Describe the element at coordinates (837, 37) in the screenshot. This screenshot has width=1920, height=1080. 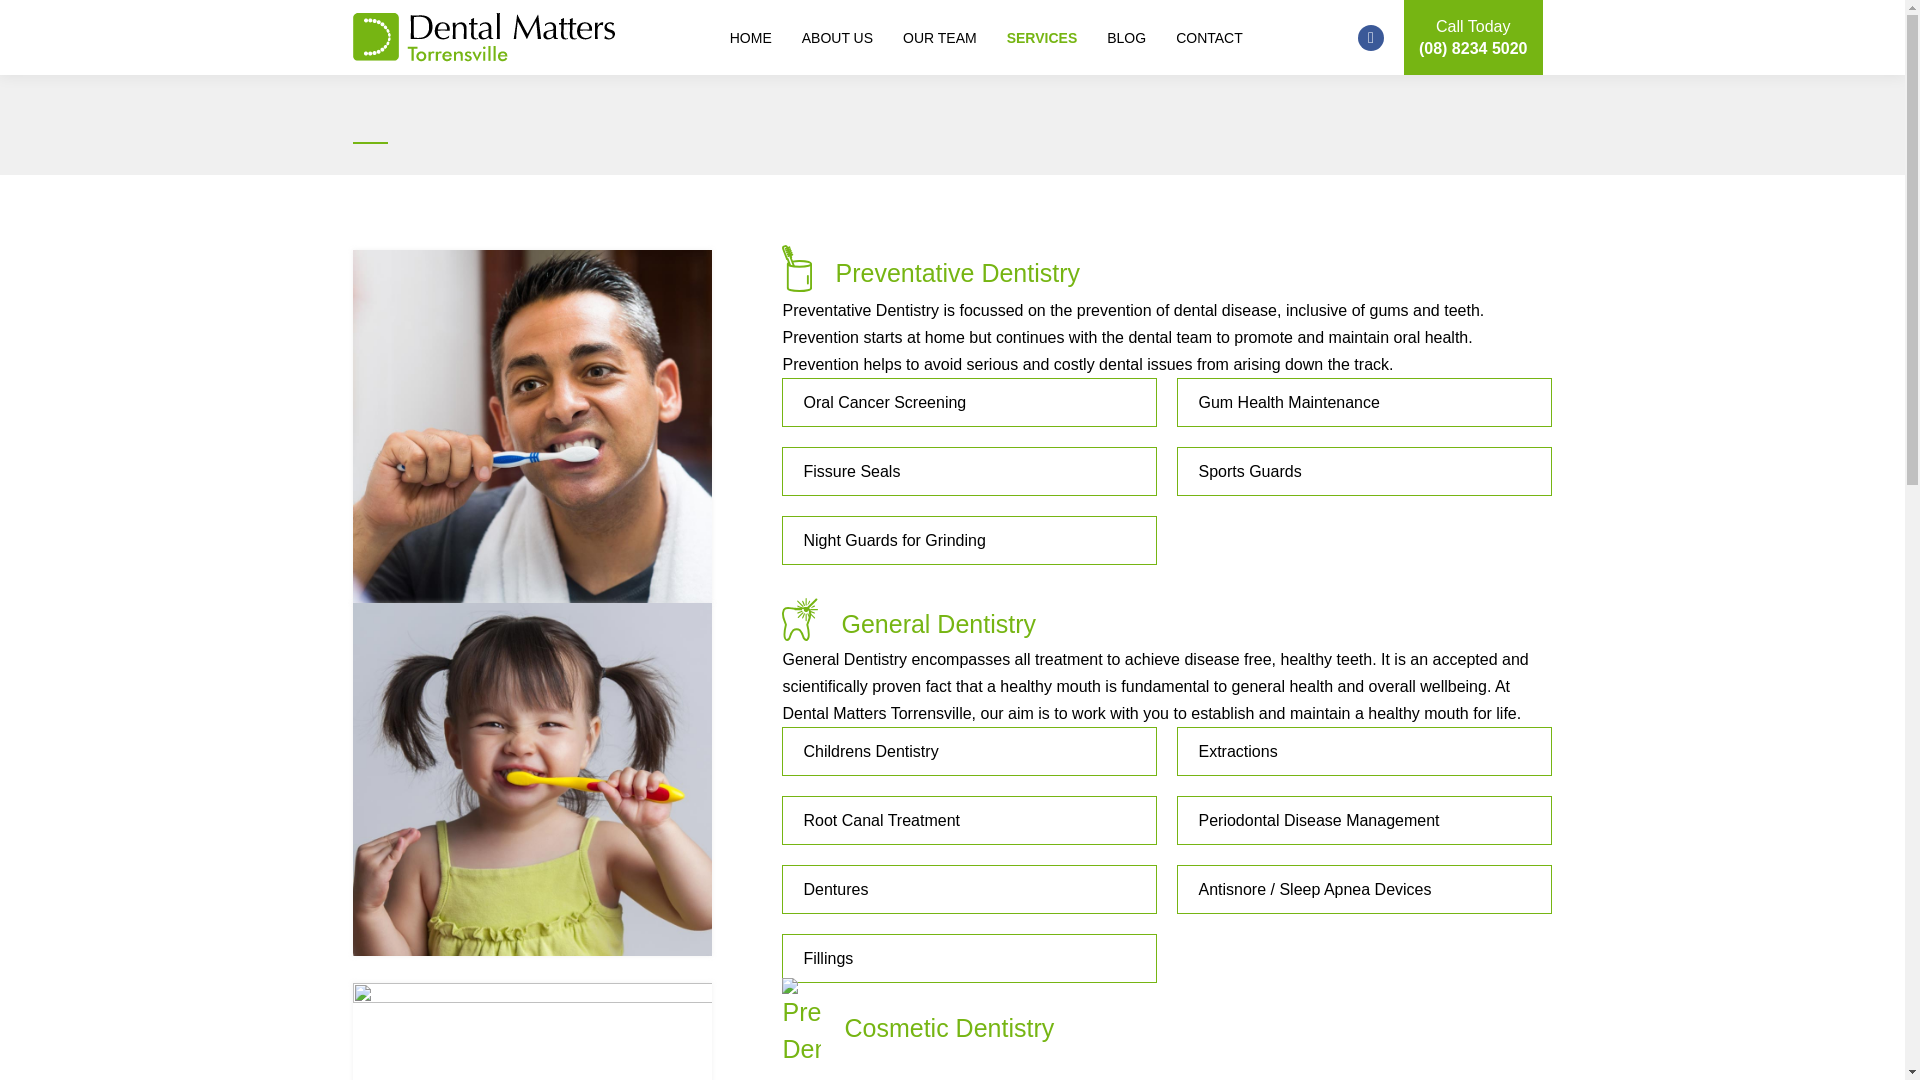
I see `ABOUT US` at that location.